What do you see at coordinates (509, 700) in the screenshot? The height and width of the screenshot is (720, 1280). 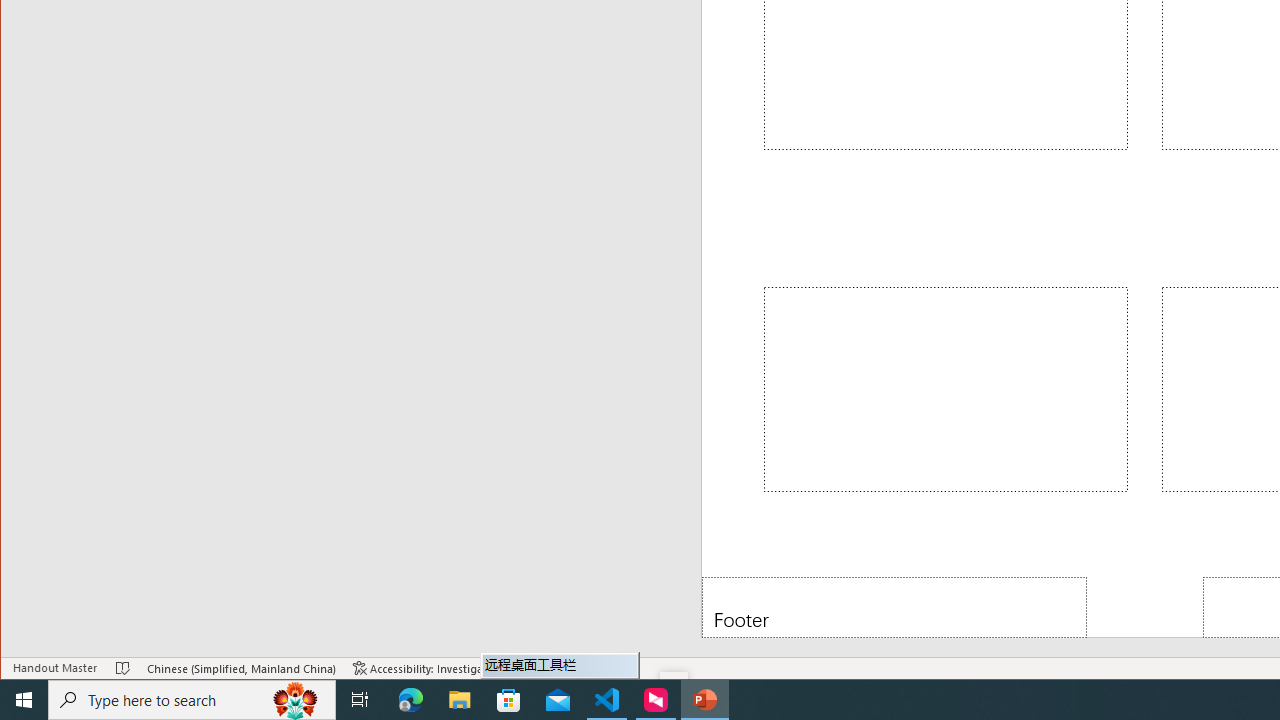 I see `Microsoft Store` at bounding box center [509, 700].